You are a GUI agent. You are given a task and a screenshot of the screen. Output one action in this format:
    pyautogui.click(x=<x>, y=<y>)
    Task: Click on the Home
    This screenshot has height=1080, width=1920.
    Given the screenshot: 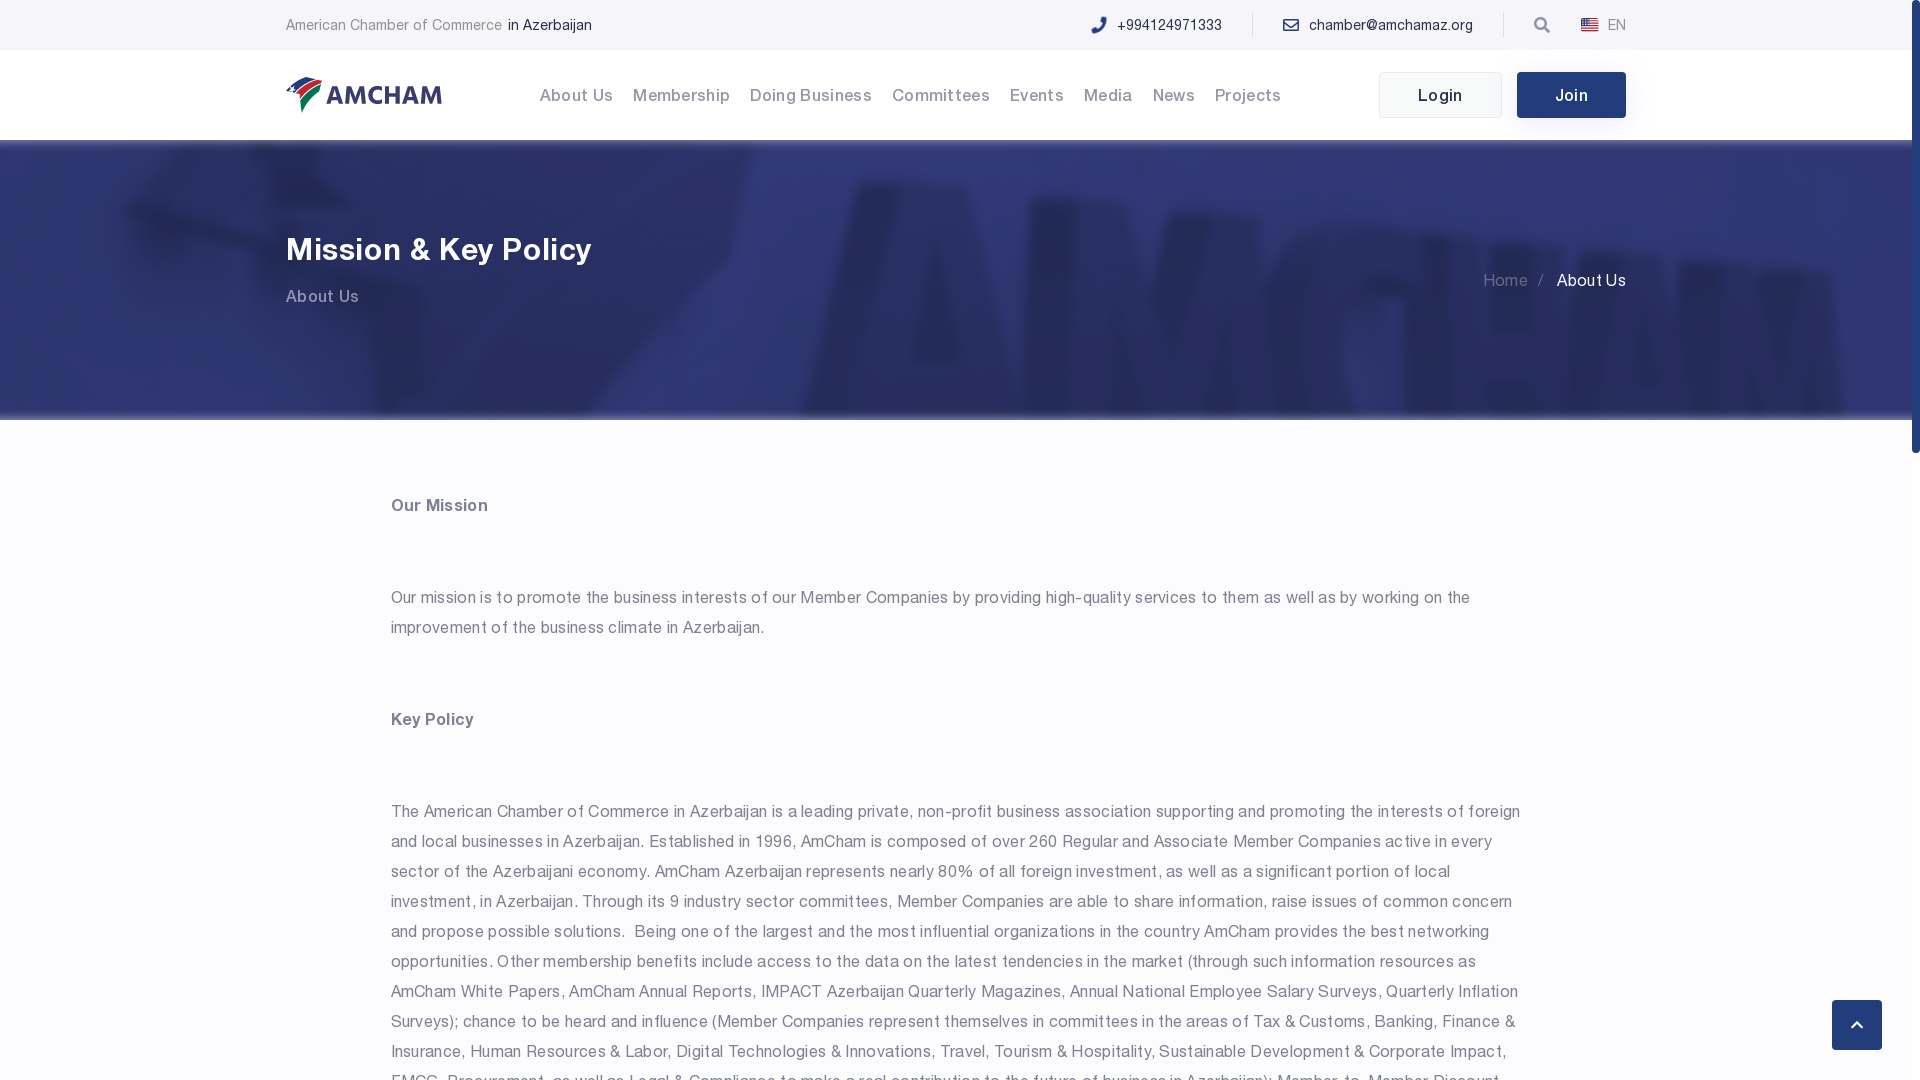 What is the action you would take?
    pyautogui.click(x=1518, y=280)
    